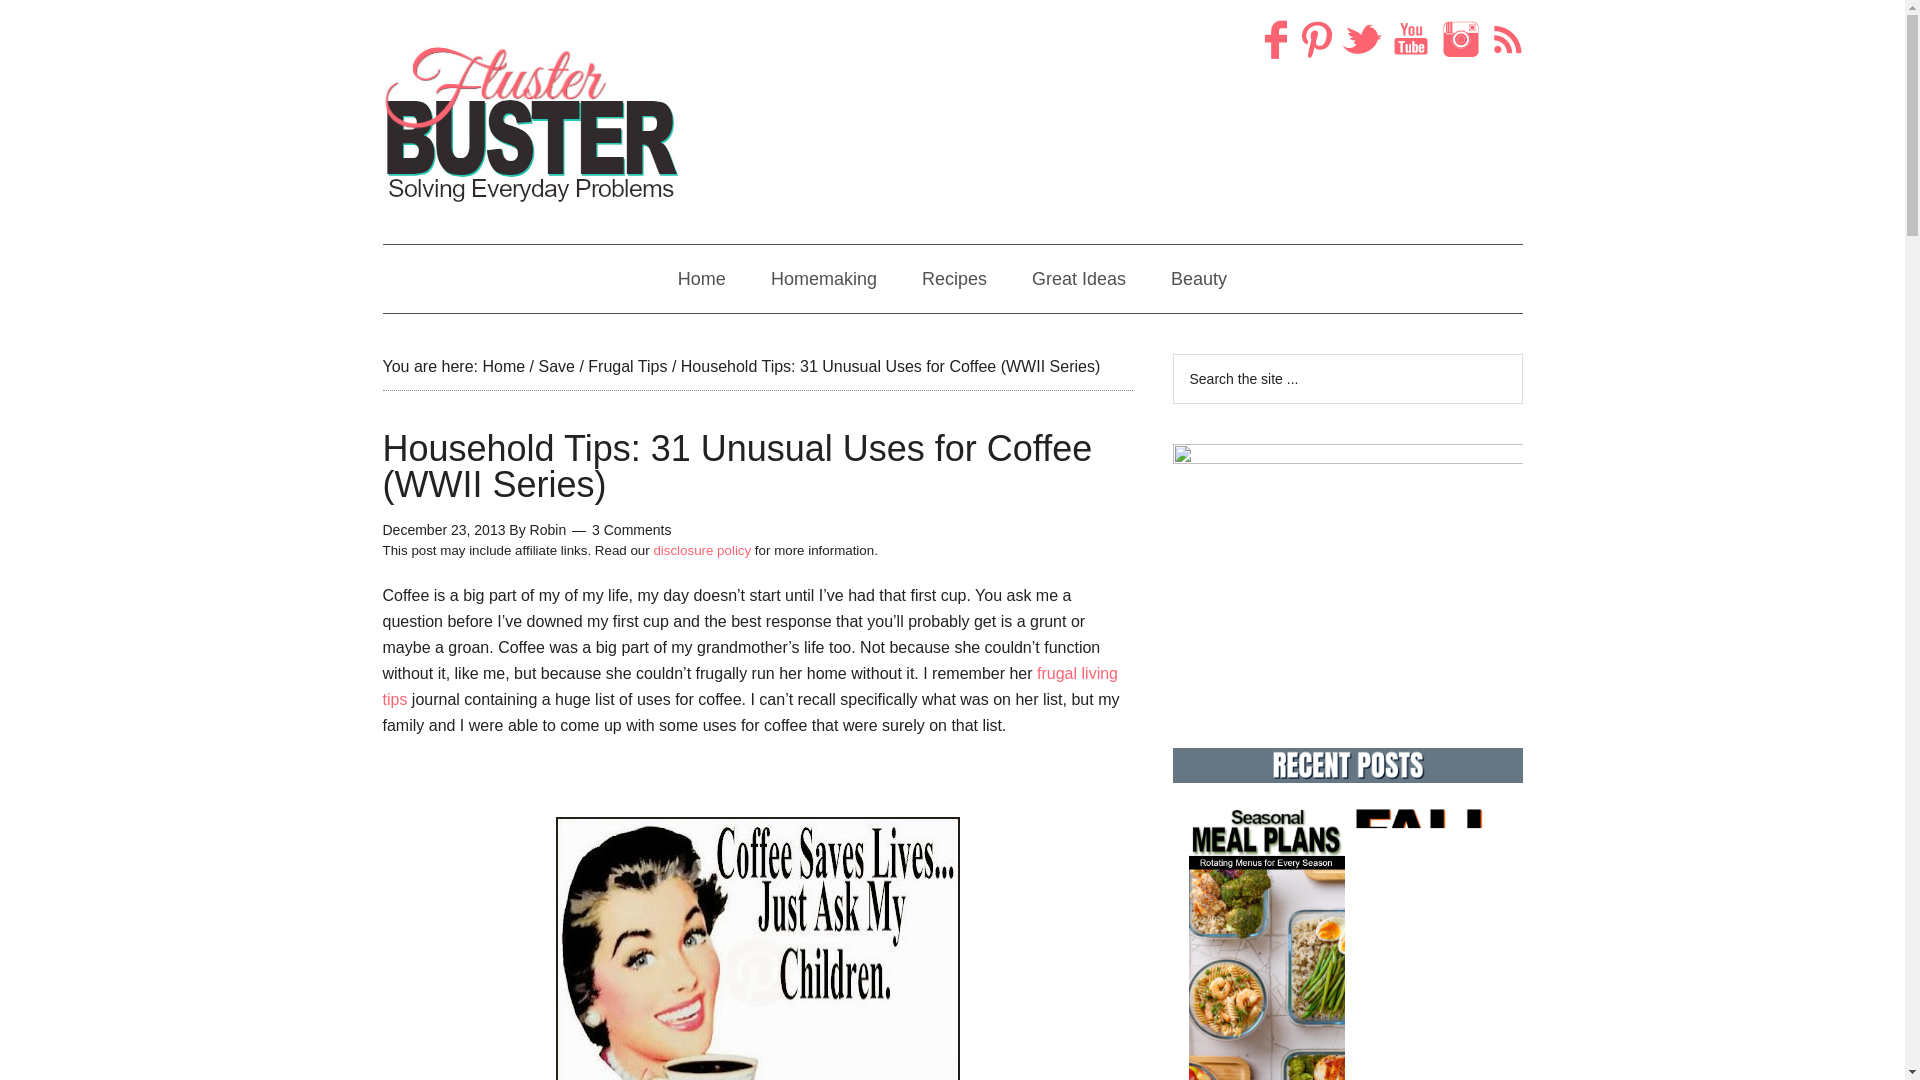 The image size is (1920, 1080). What do you see at coordinates (1078, 279) in the screenshot?
I see `Great Ideas` at bounding box center [1078, 279].